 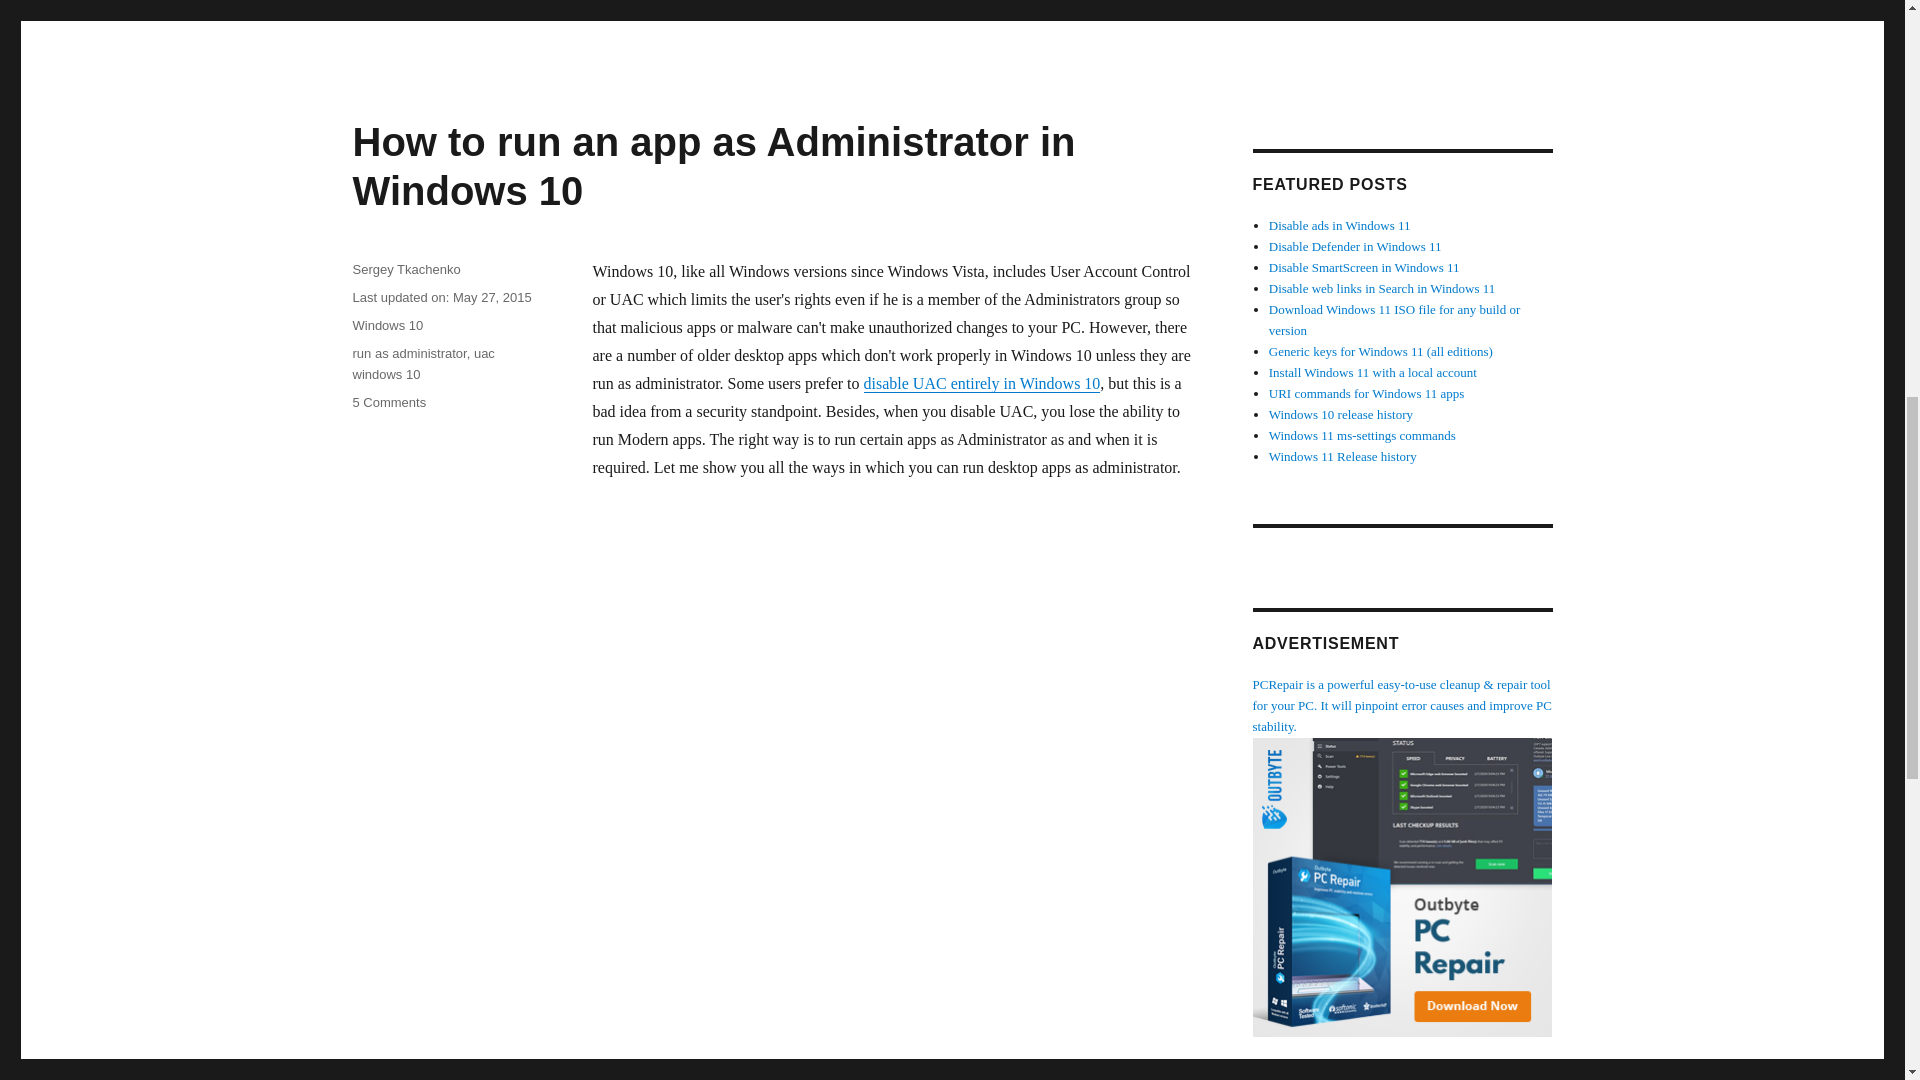 What do you see at coordinates (1423, 43) in the screenshot?
I see `Advertisement` at bounding box center [1423, 43].